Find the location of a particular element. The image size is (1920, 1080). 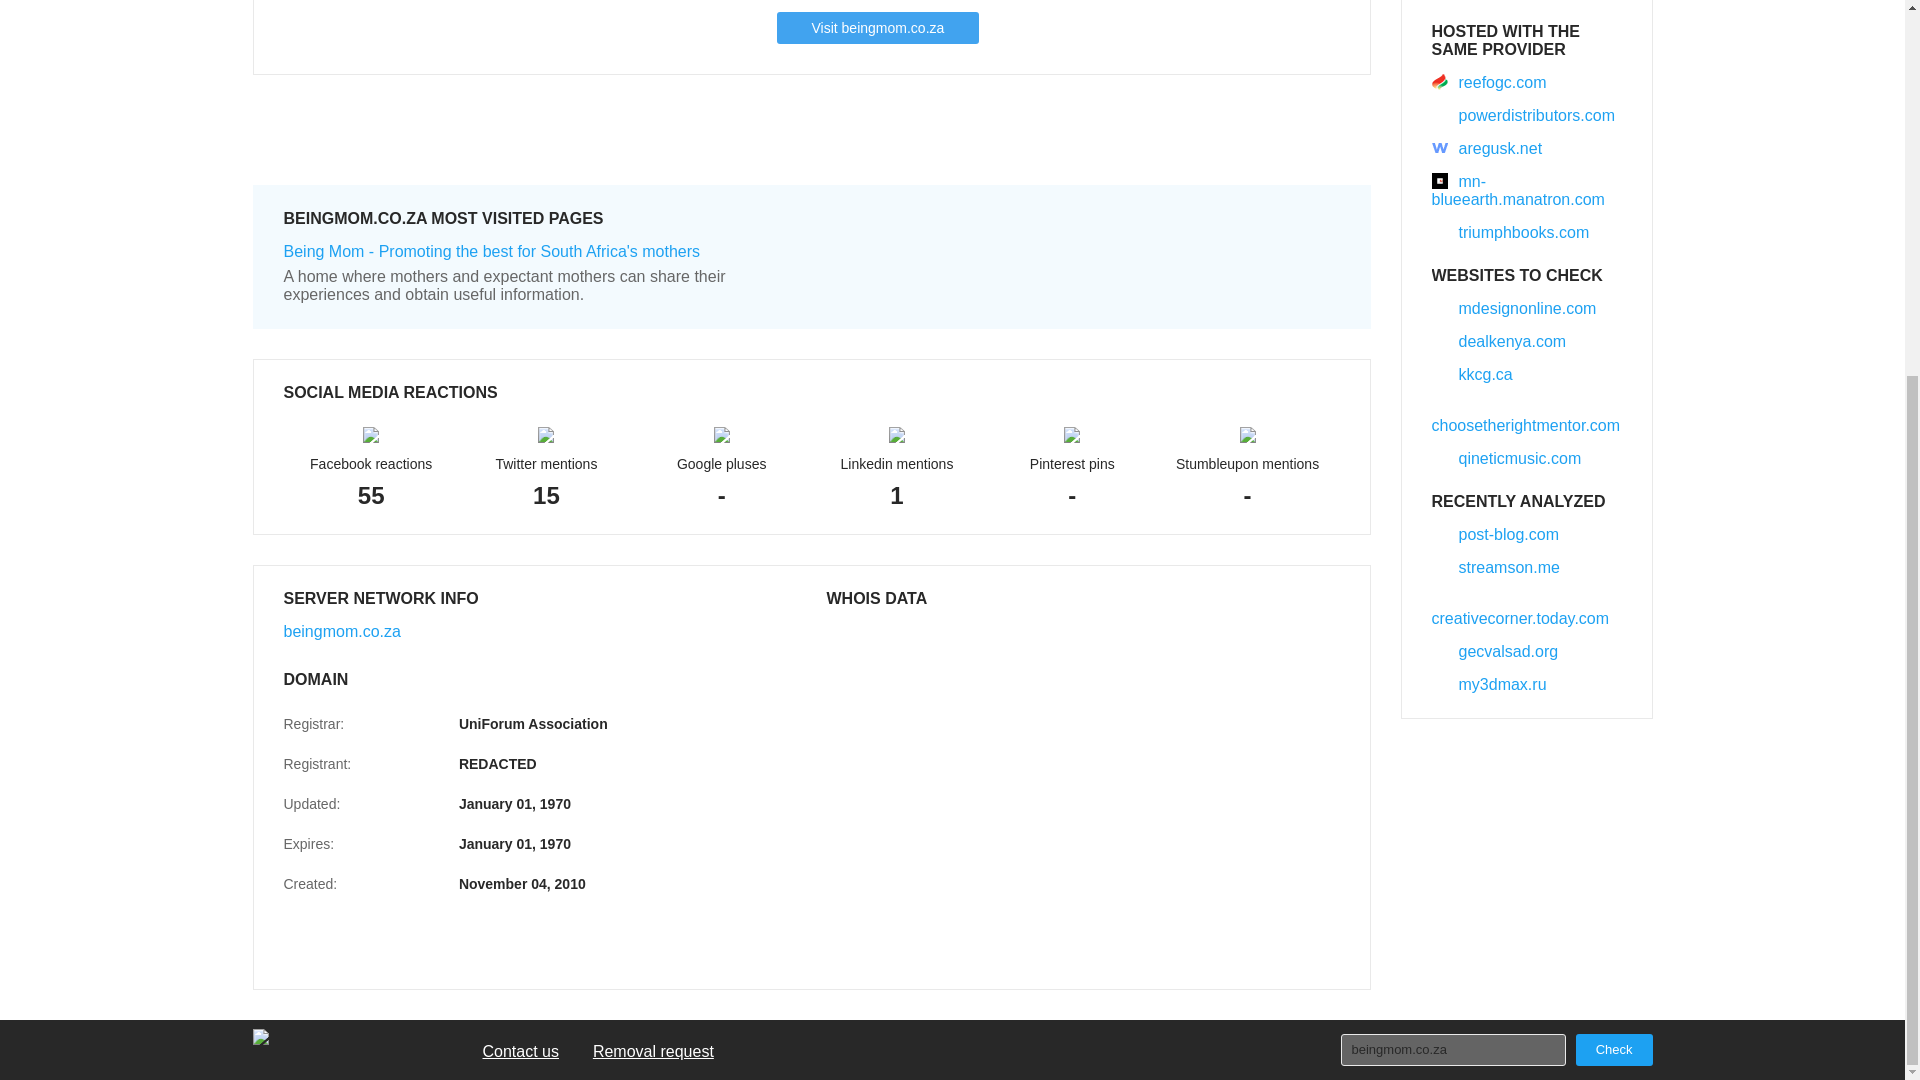

post-blog.com is located at coordinates (1496, 534).